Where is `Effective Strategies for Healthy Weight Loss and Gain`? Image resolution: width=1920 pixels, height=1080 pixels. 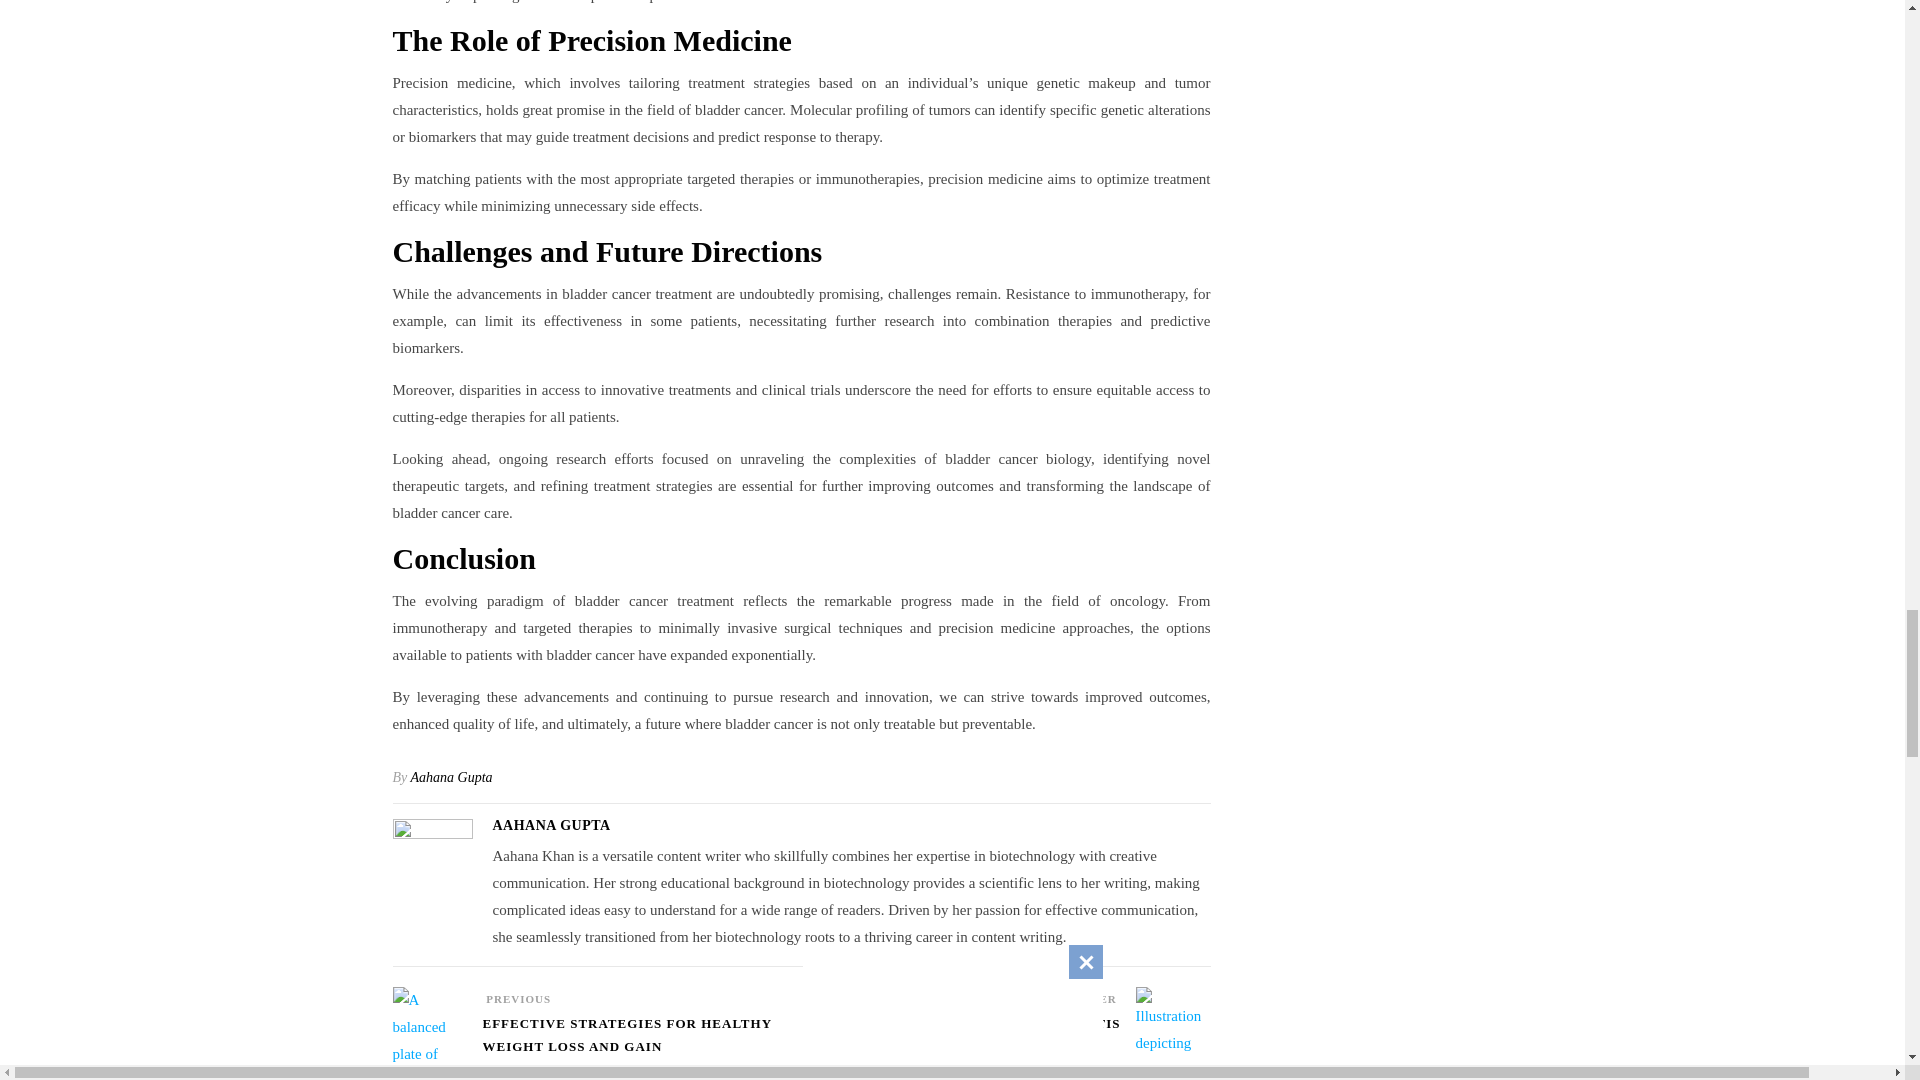 Effective Strategies for Healthy Weight Loss and Gain is located at coordinates (640, 1044).